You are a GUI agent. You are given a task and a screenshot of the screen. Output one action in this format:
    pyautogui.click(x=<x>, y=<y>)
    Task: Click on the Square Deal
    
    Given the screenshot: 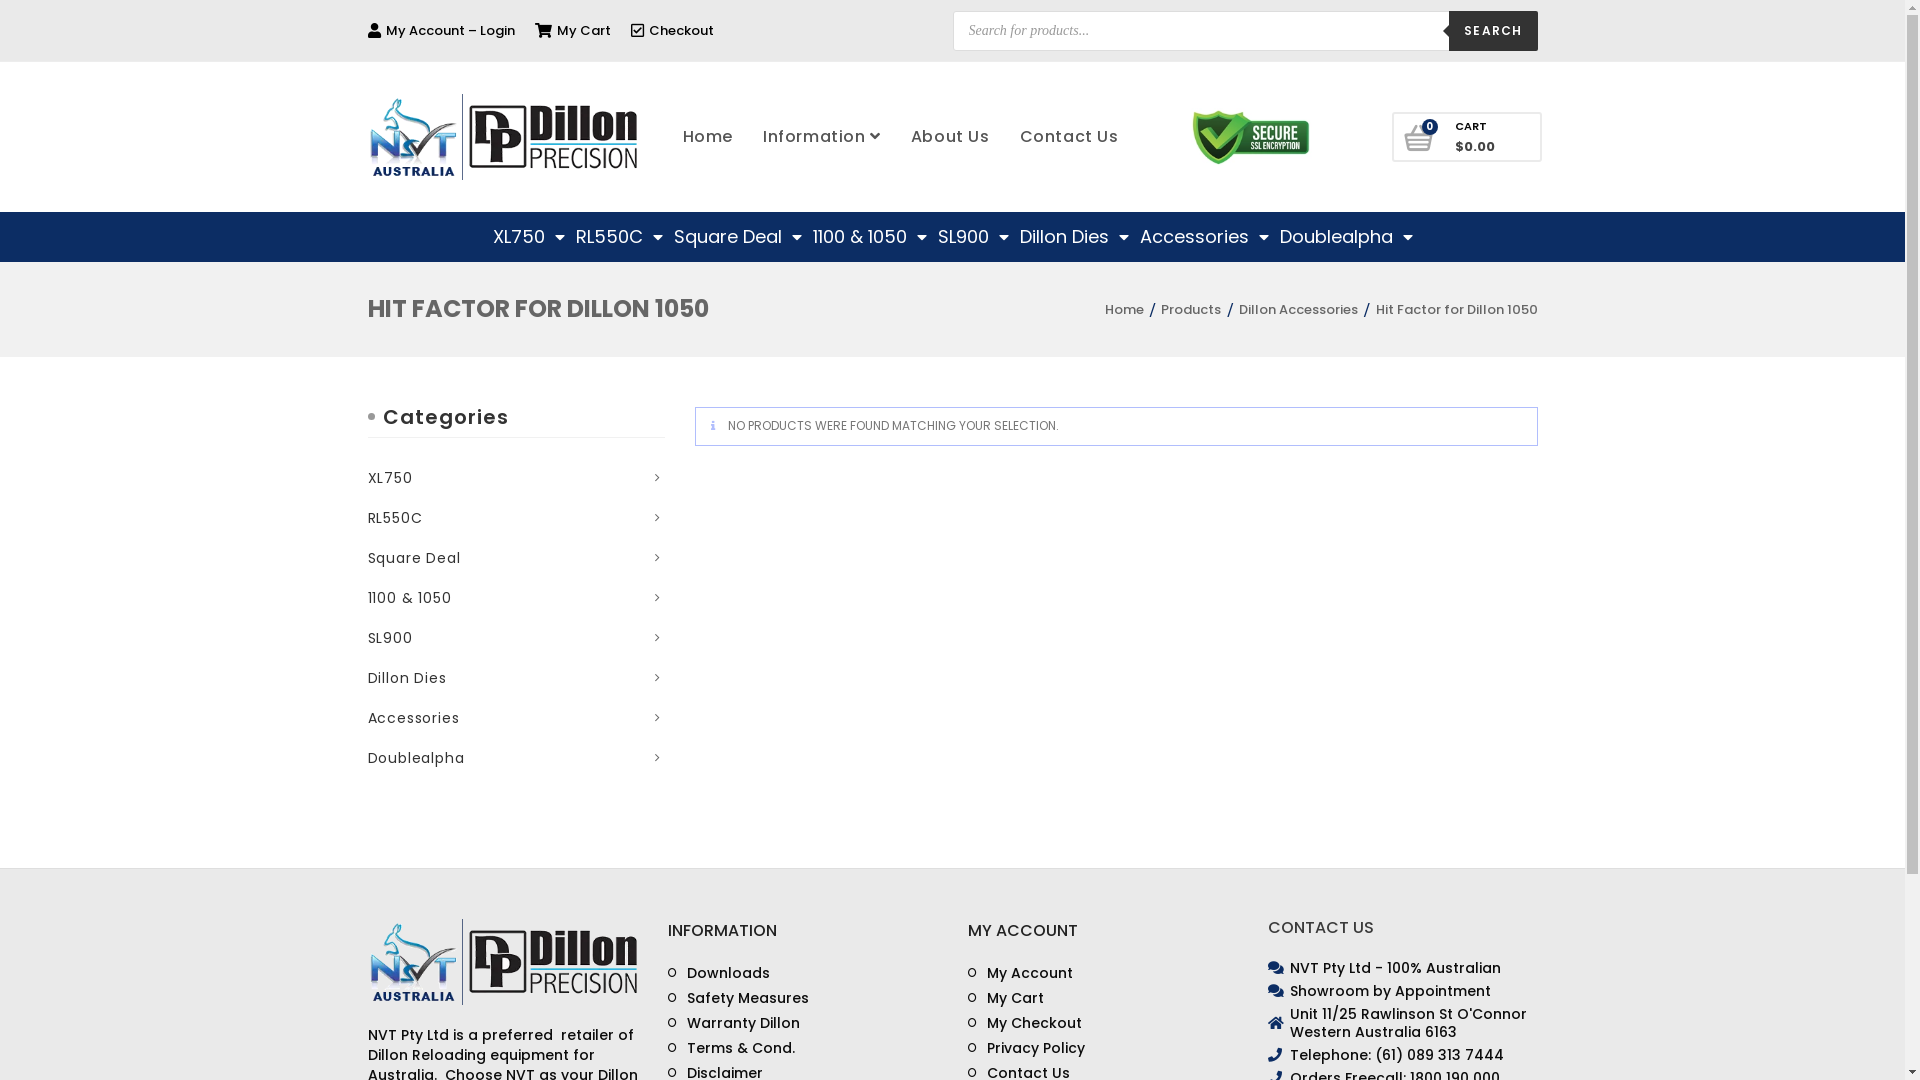 What is the action you would take?
    pyautogui.click(x=427, y=558)
    